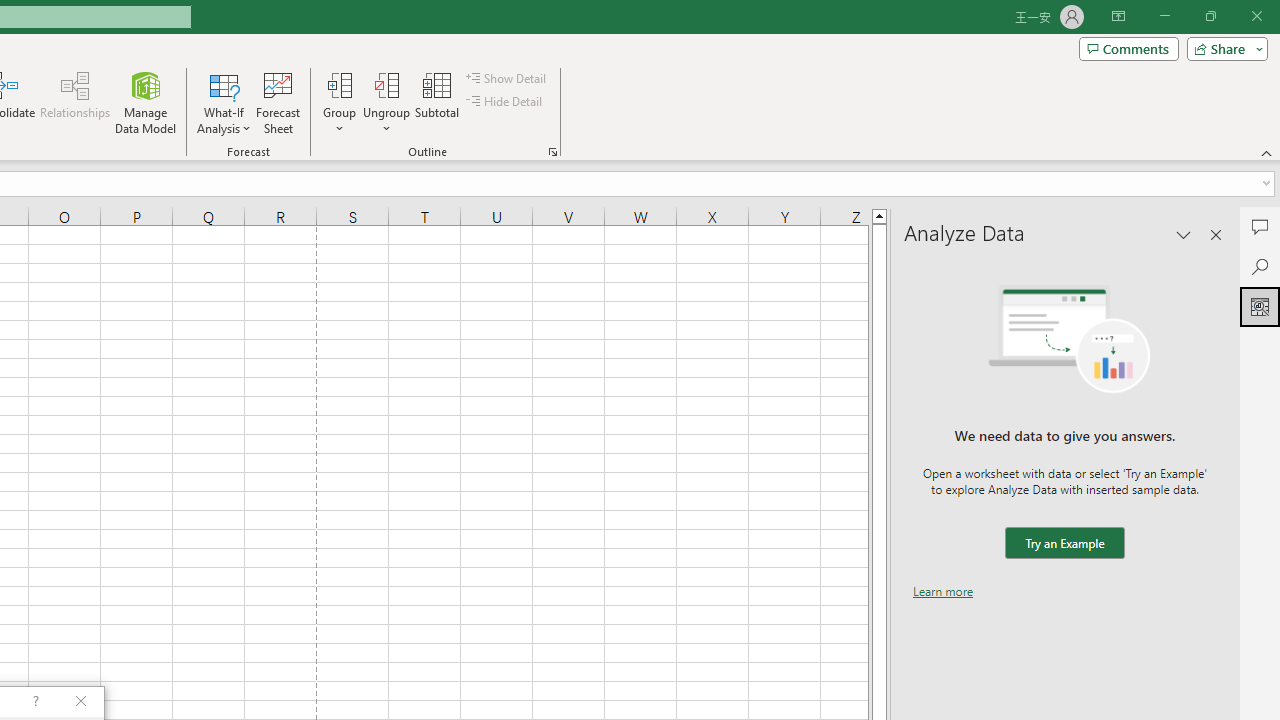  What do you see at coordinates (1260, 226) in the screenshot?
I see `Comments` at bounding box center [1260, 226].